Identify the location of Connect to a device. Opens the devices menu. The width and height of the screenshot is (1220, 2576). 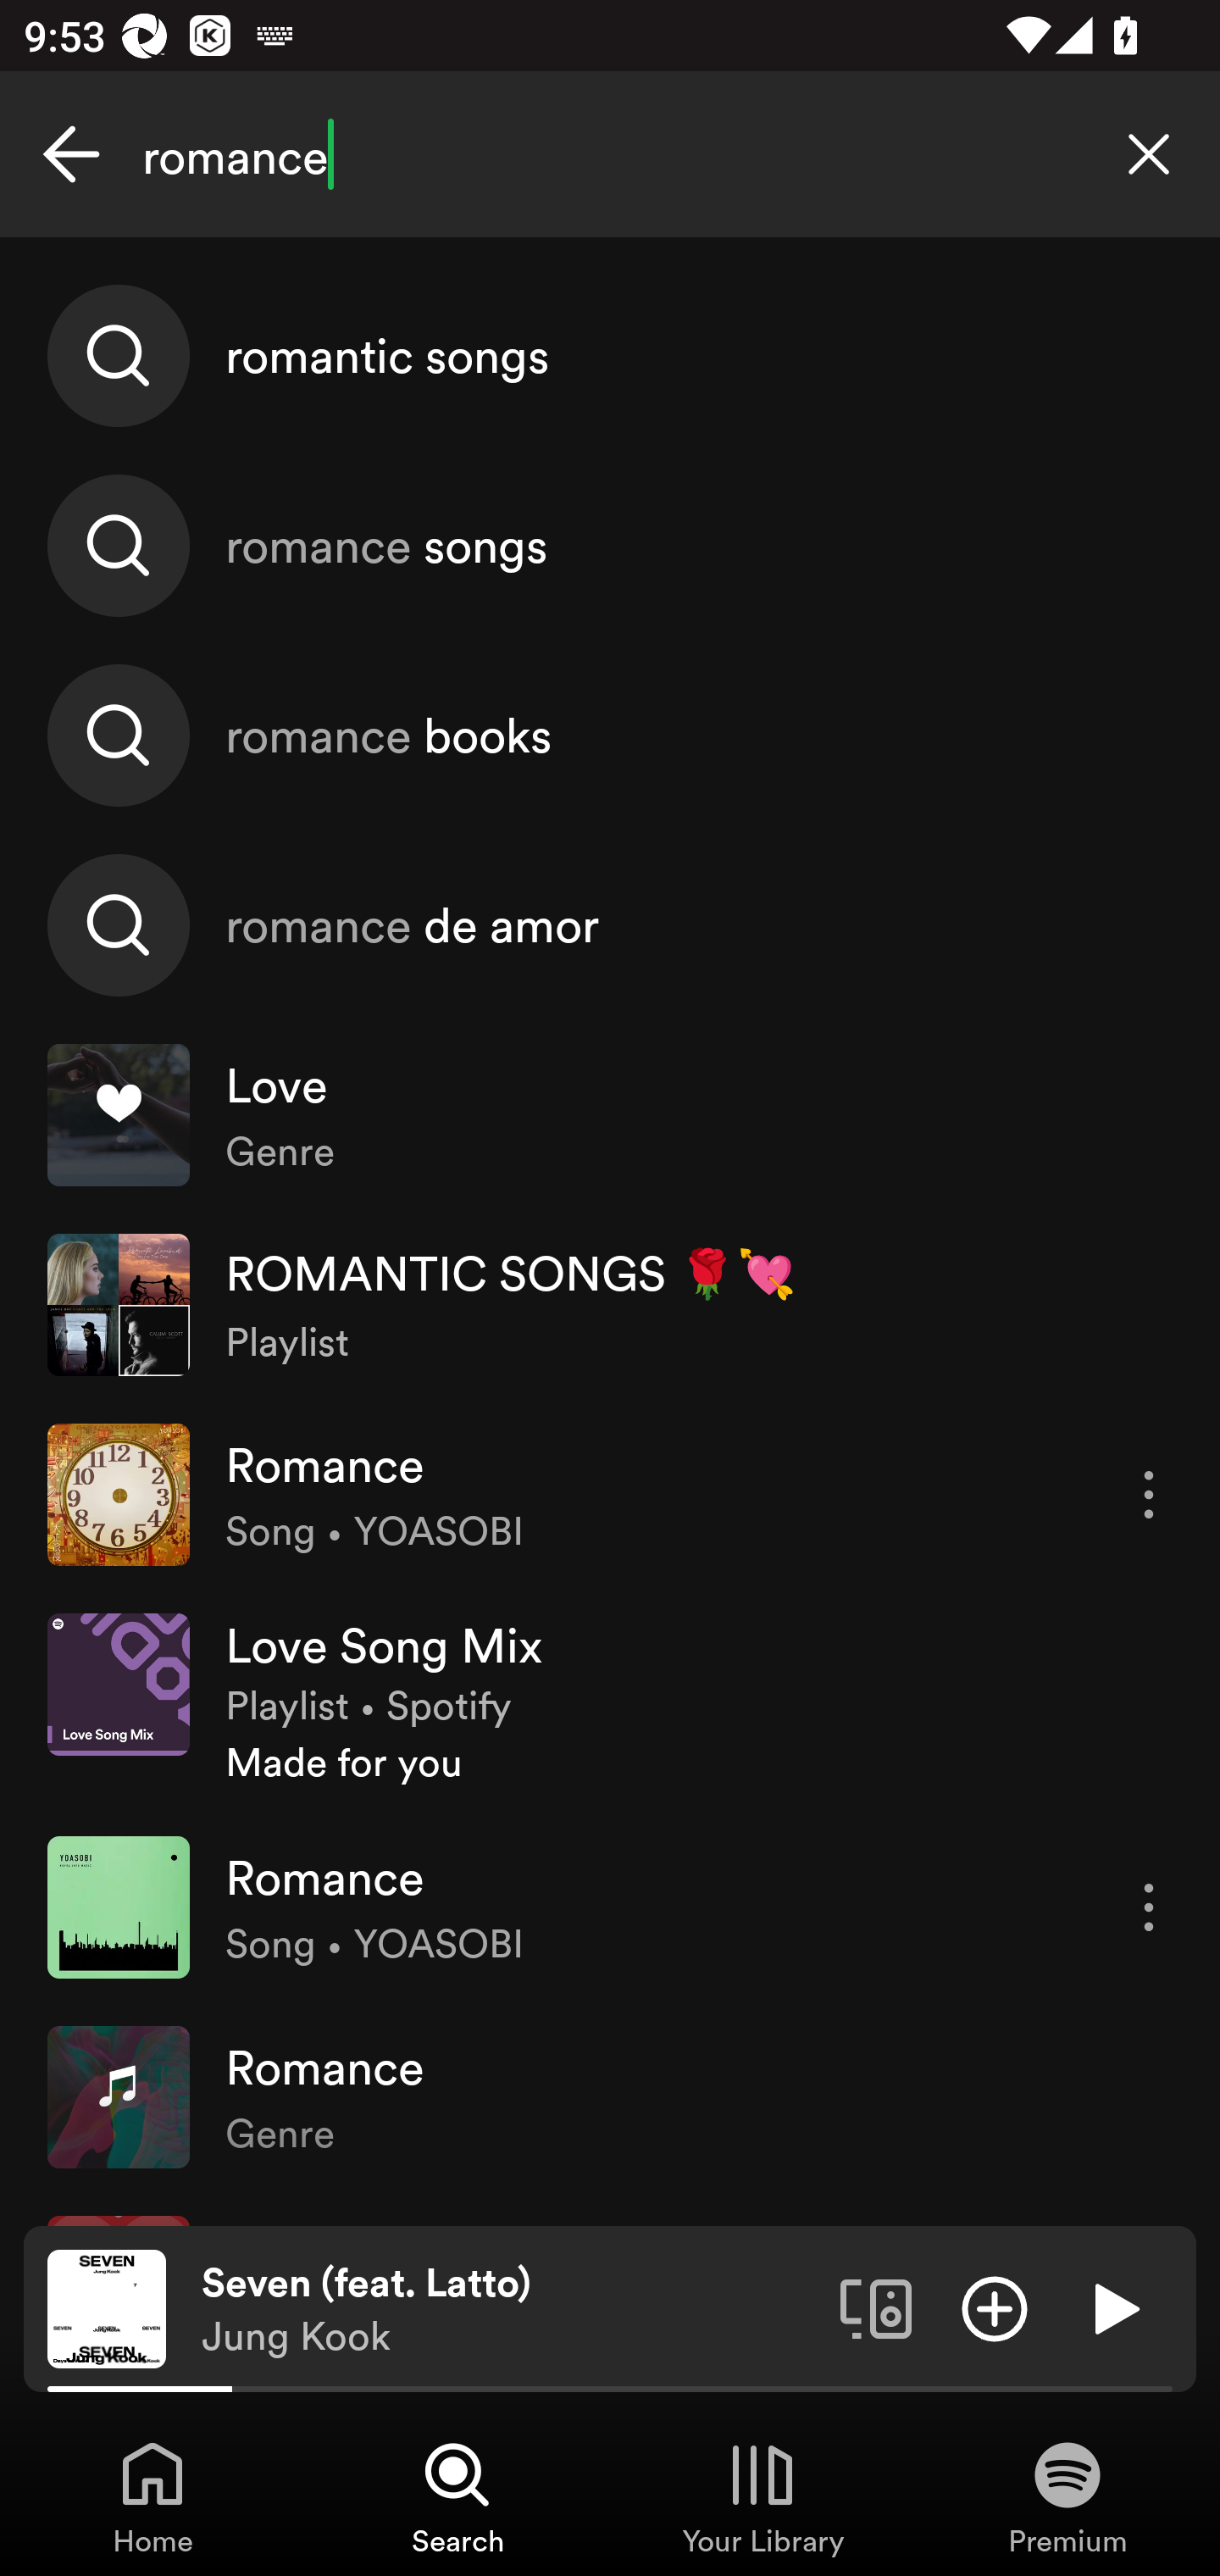
(876, 2307).